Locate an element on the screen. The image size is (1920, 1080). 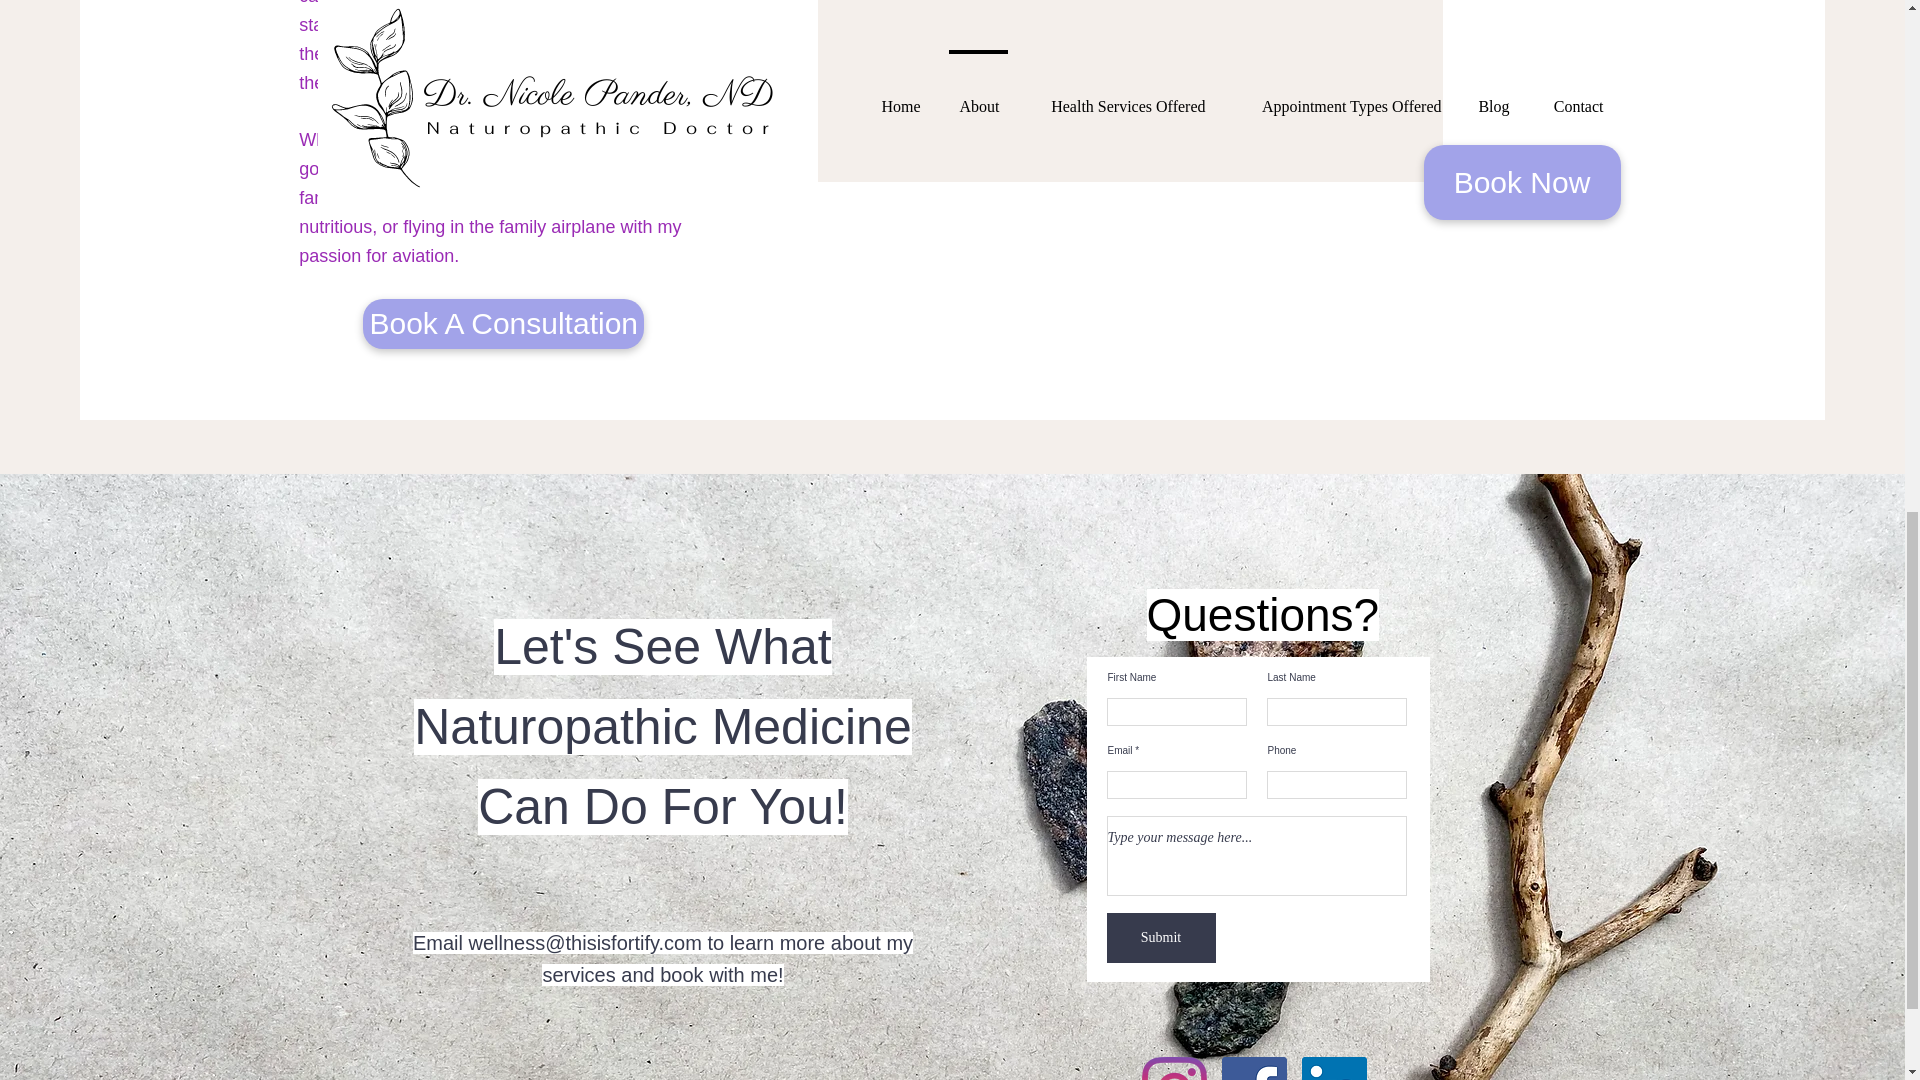
Submit is located at coordinates (1160, 938).